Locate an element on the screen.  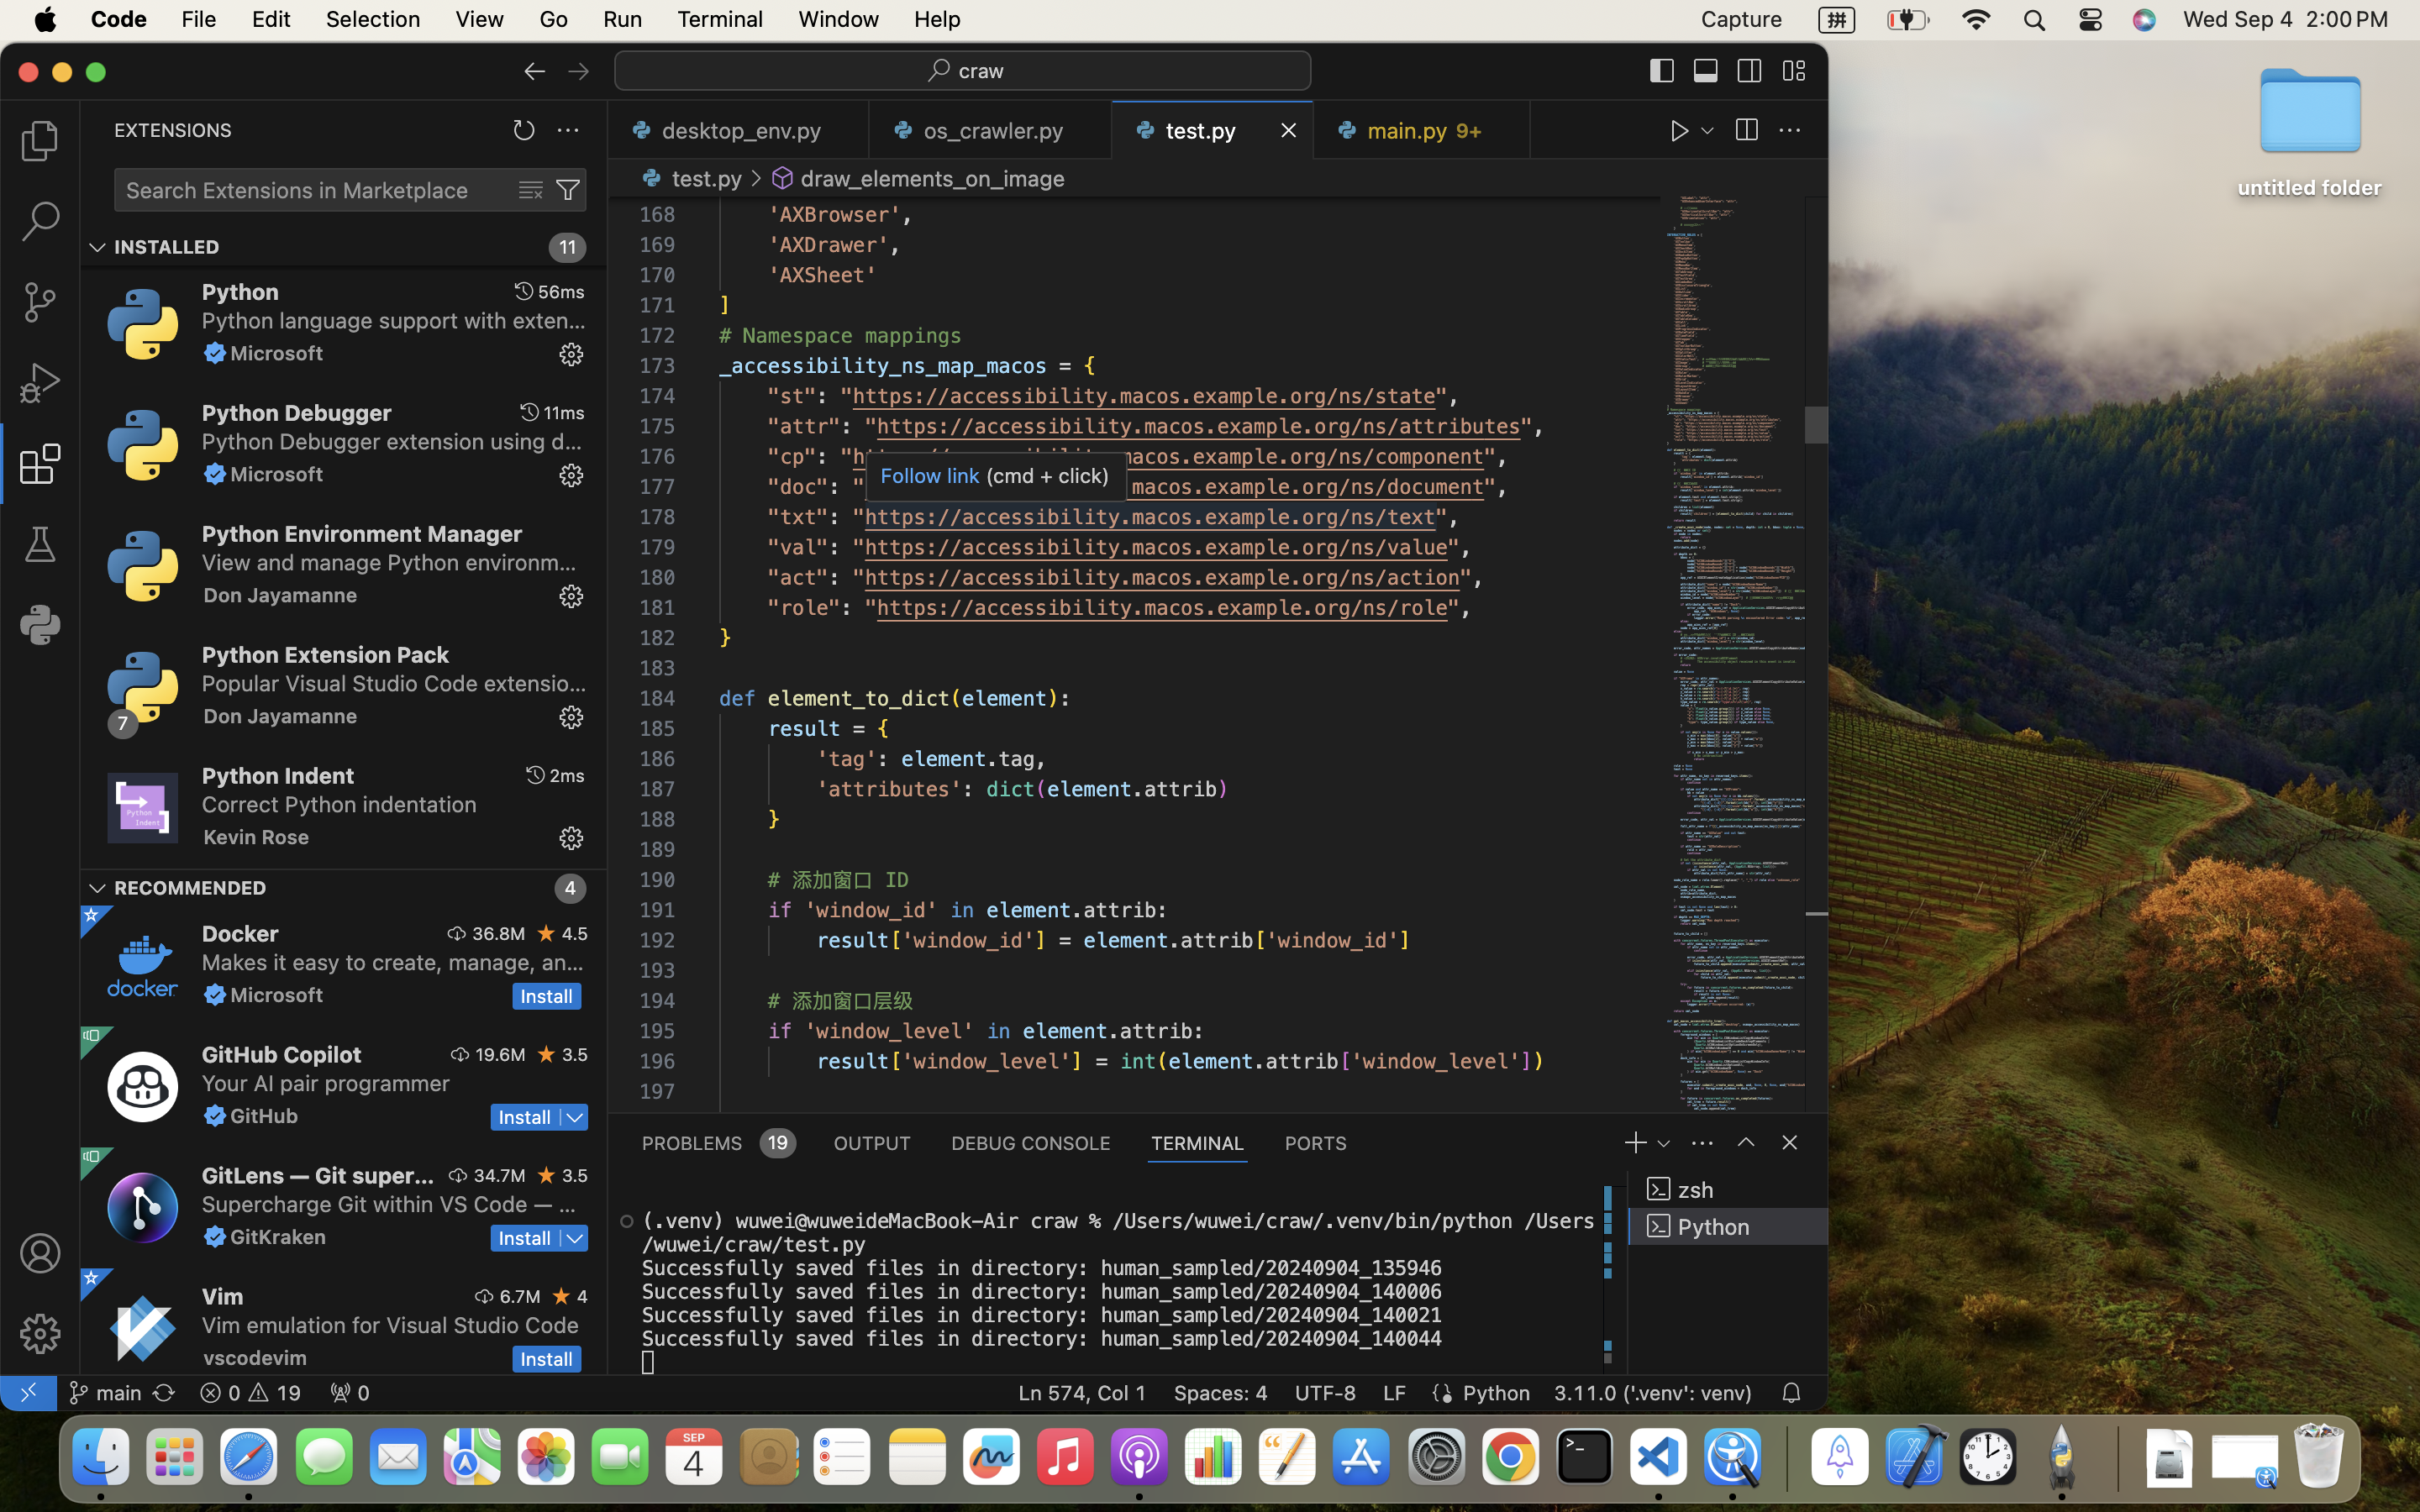
6.7M is located at coordinates (520, 1296).